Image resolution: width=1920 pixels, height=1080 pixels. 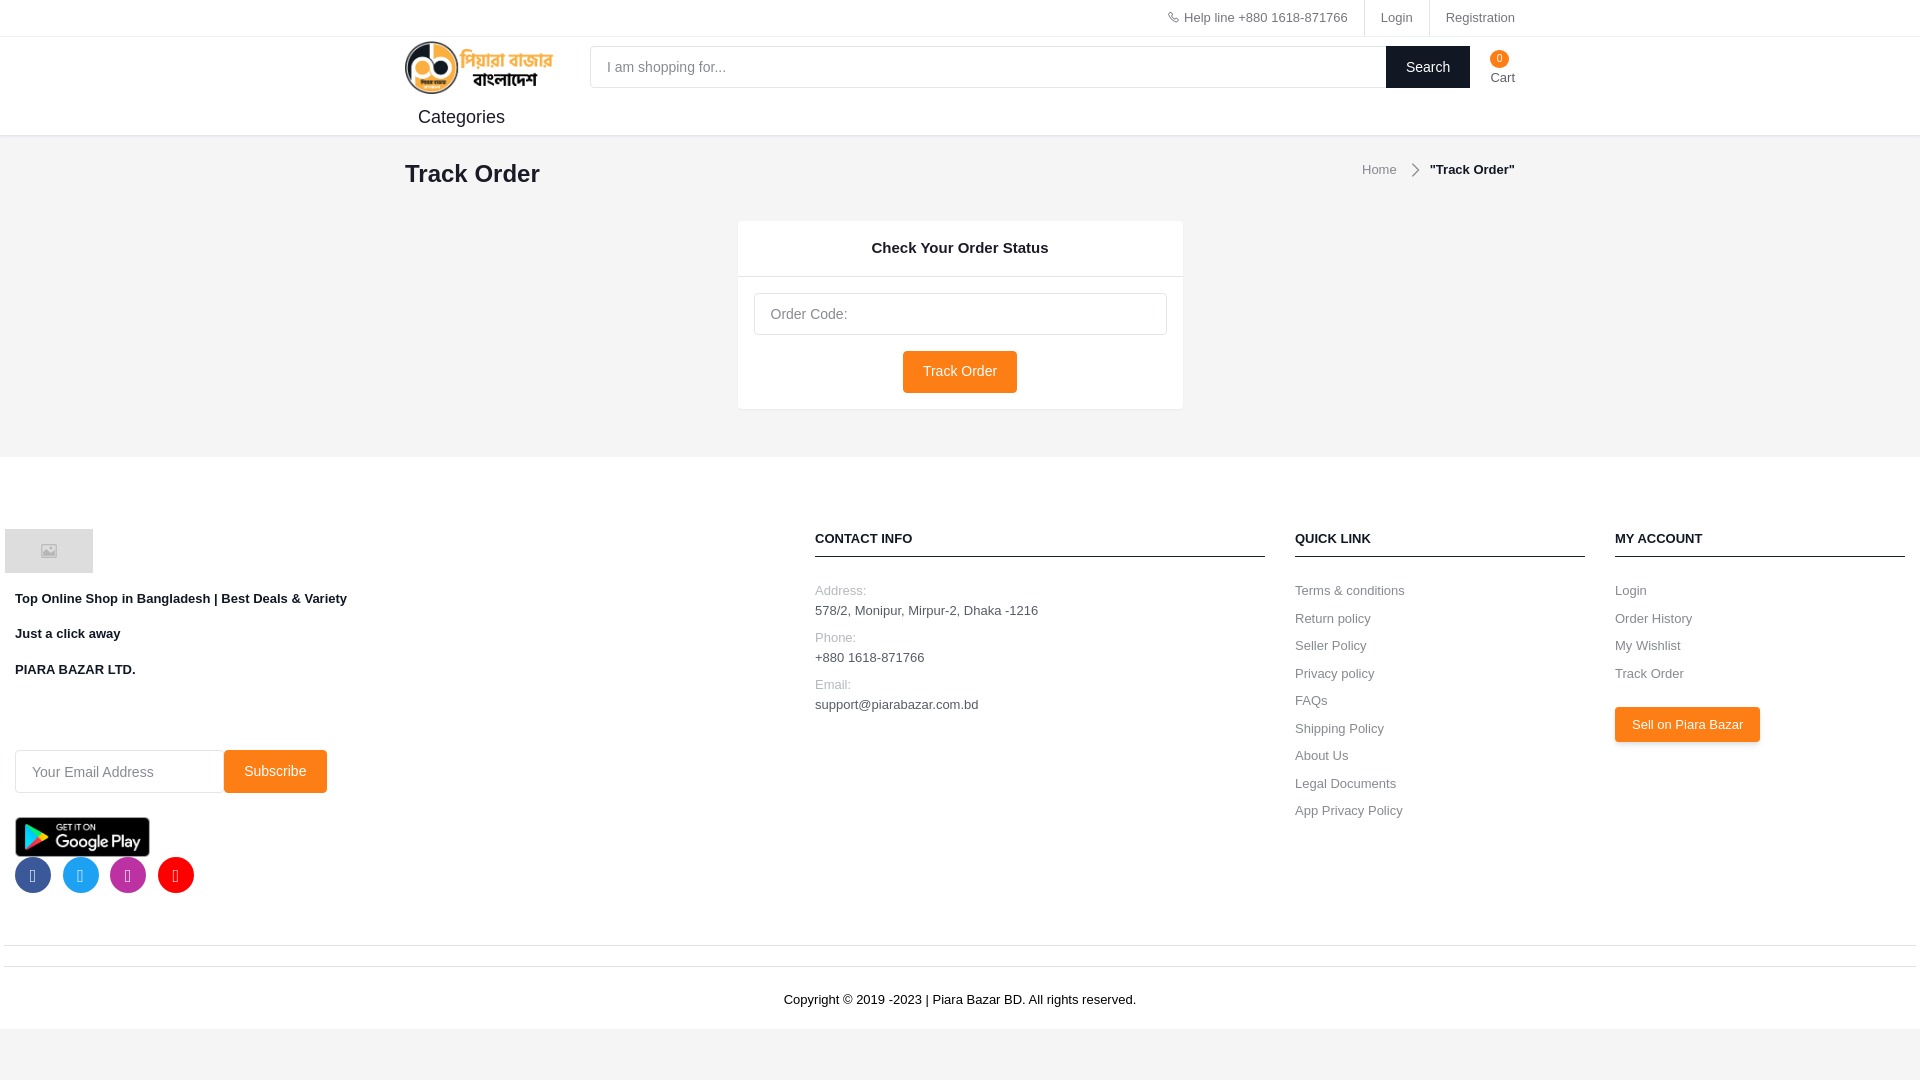 What do you see at coordinates (1349, 810) in the screenshot?
I see `App Privacy Policy` at bounding box center [1349, 810].